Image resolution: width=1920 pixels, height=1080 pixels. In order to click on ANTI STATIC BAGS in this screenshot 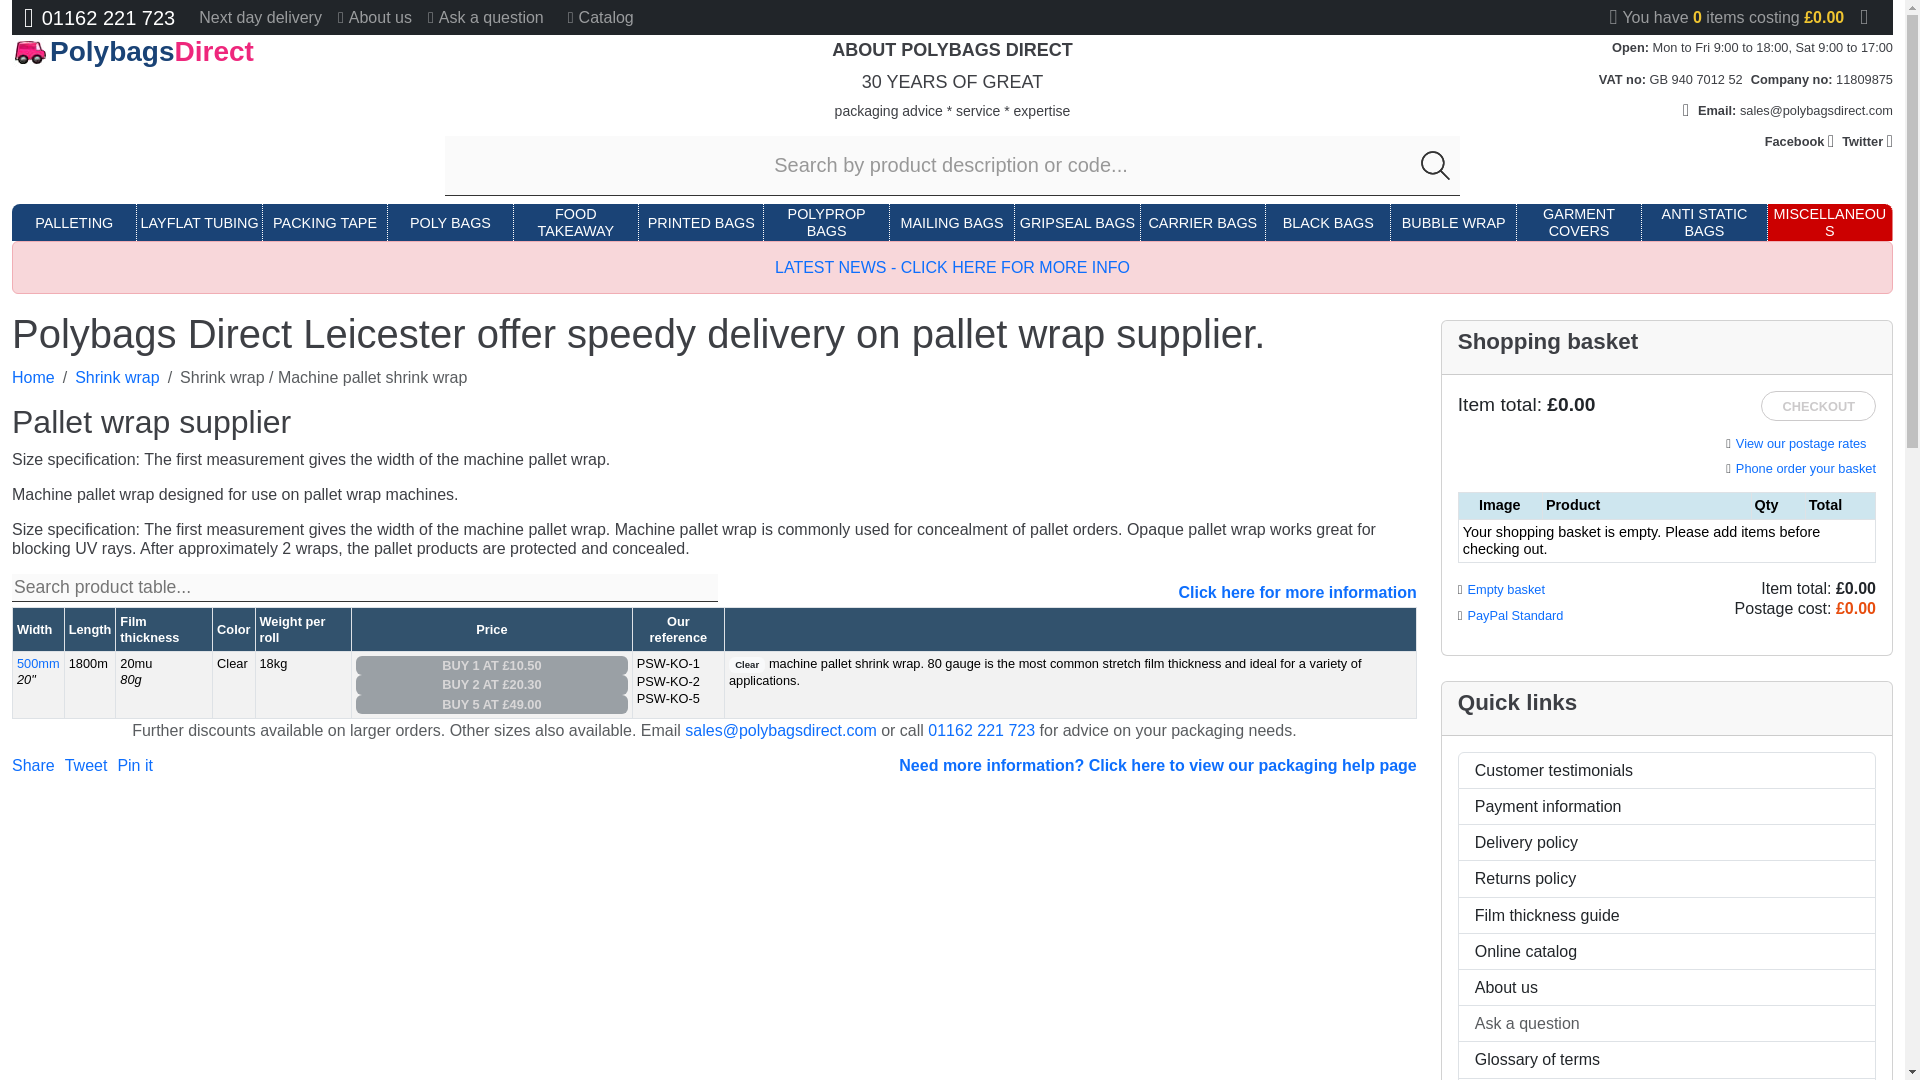, I will do `click(1704, 223)`.